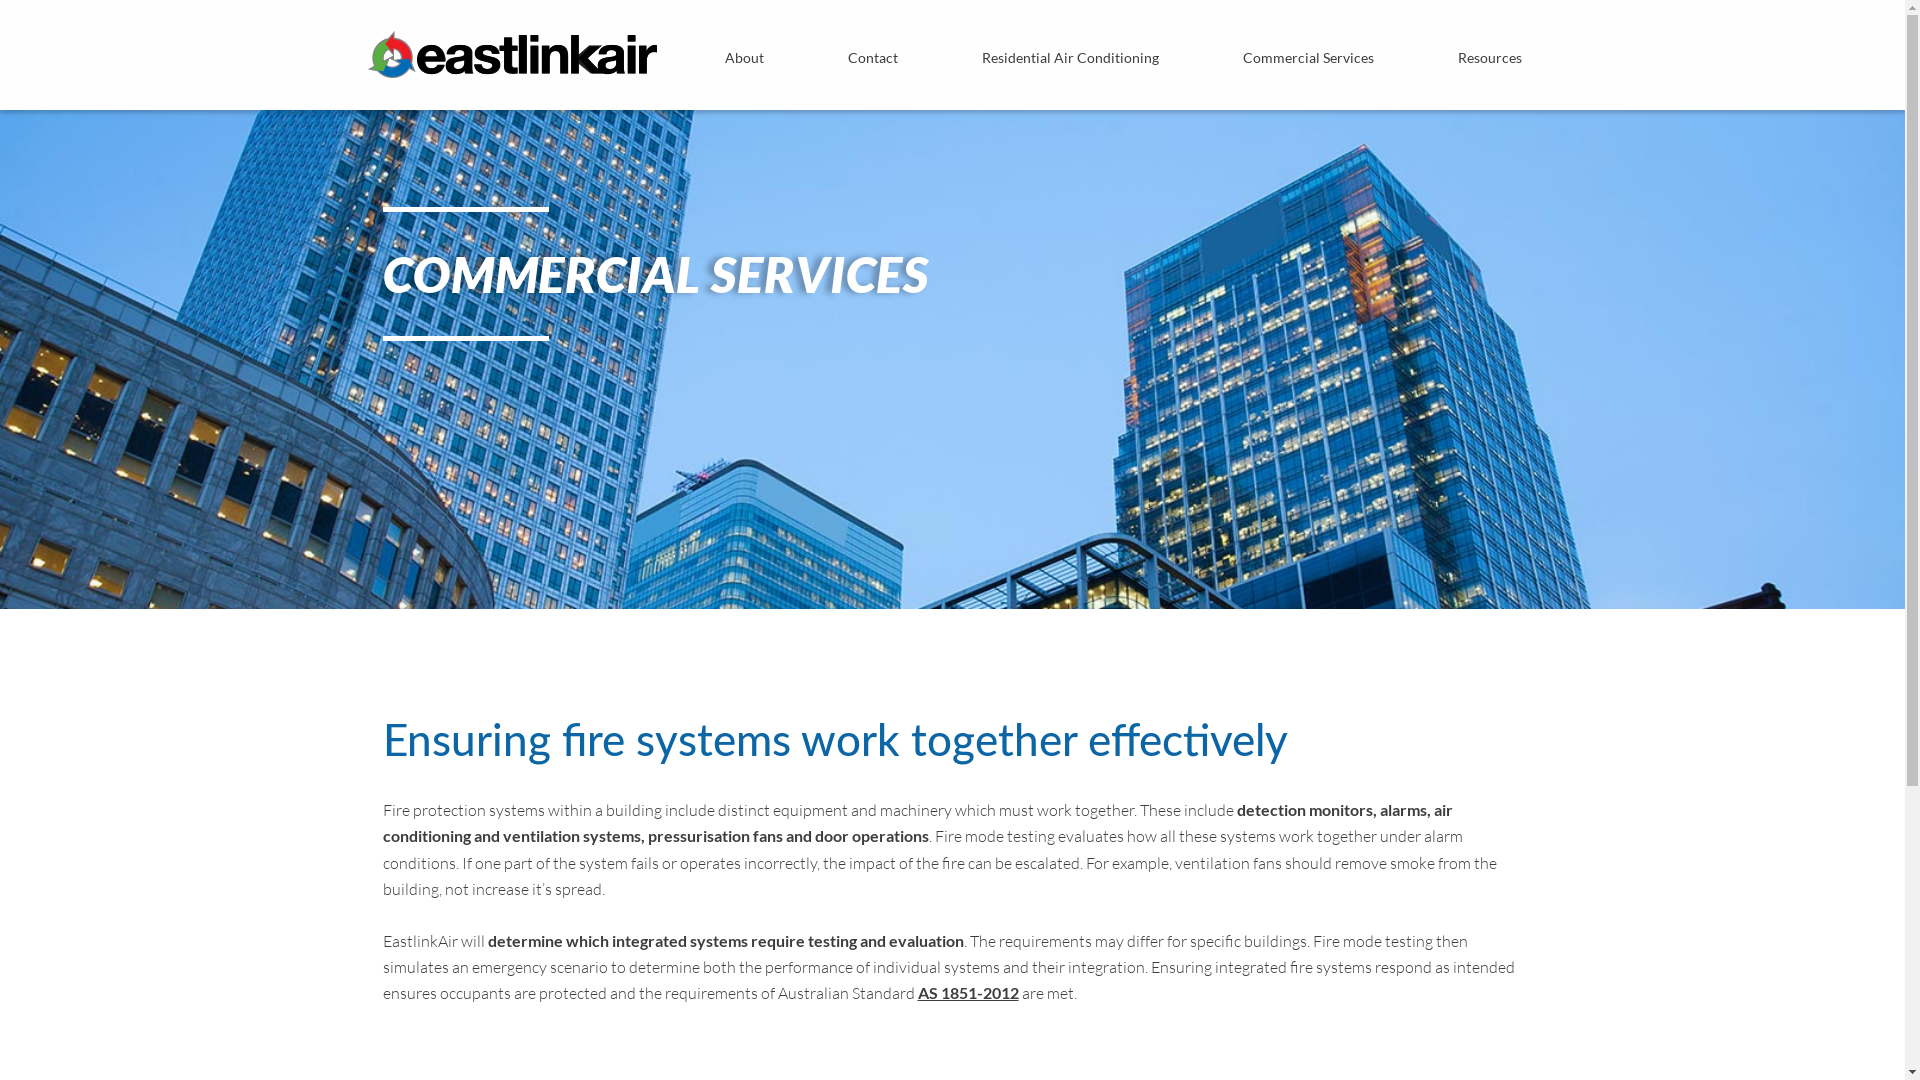  I want to click on About, so click(744, 55).